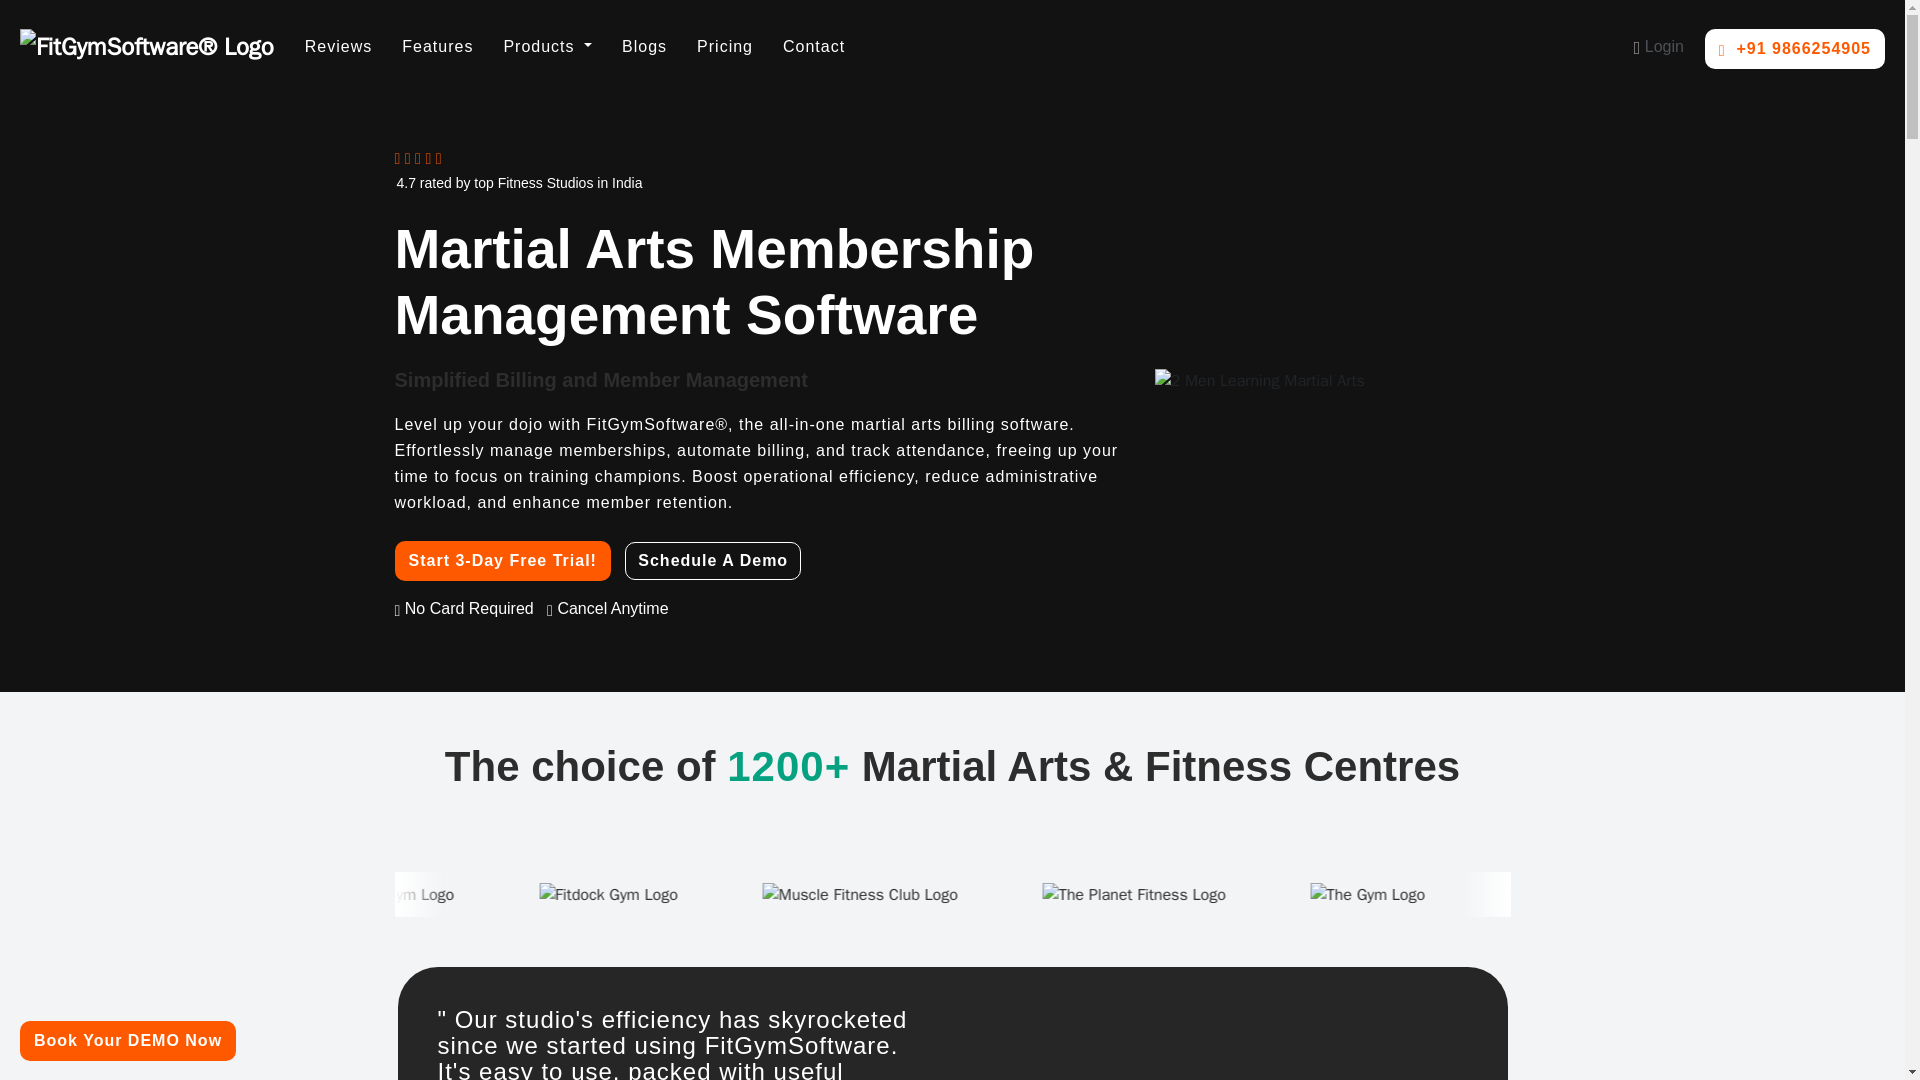 The width and height of the screenshot is (1920, 1080). I want to click on Products, so click(546, 46).